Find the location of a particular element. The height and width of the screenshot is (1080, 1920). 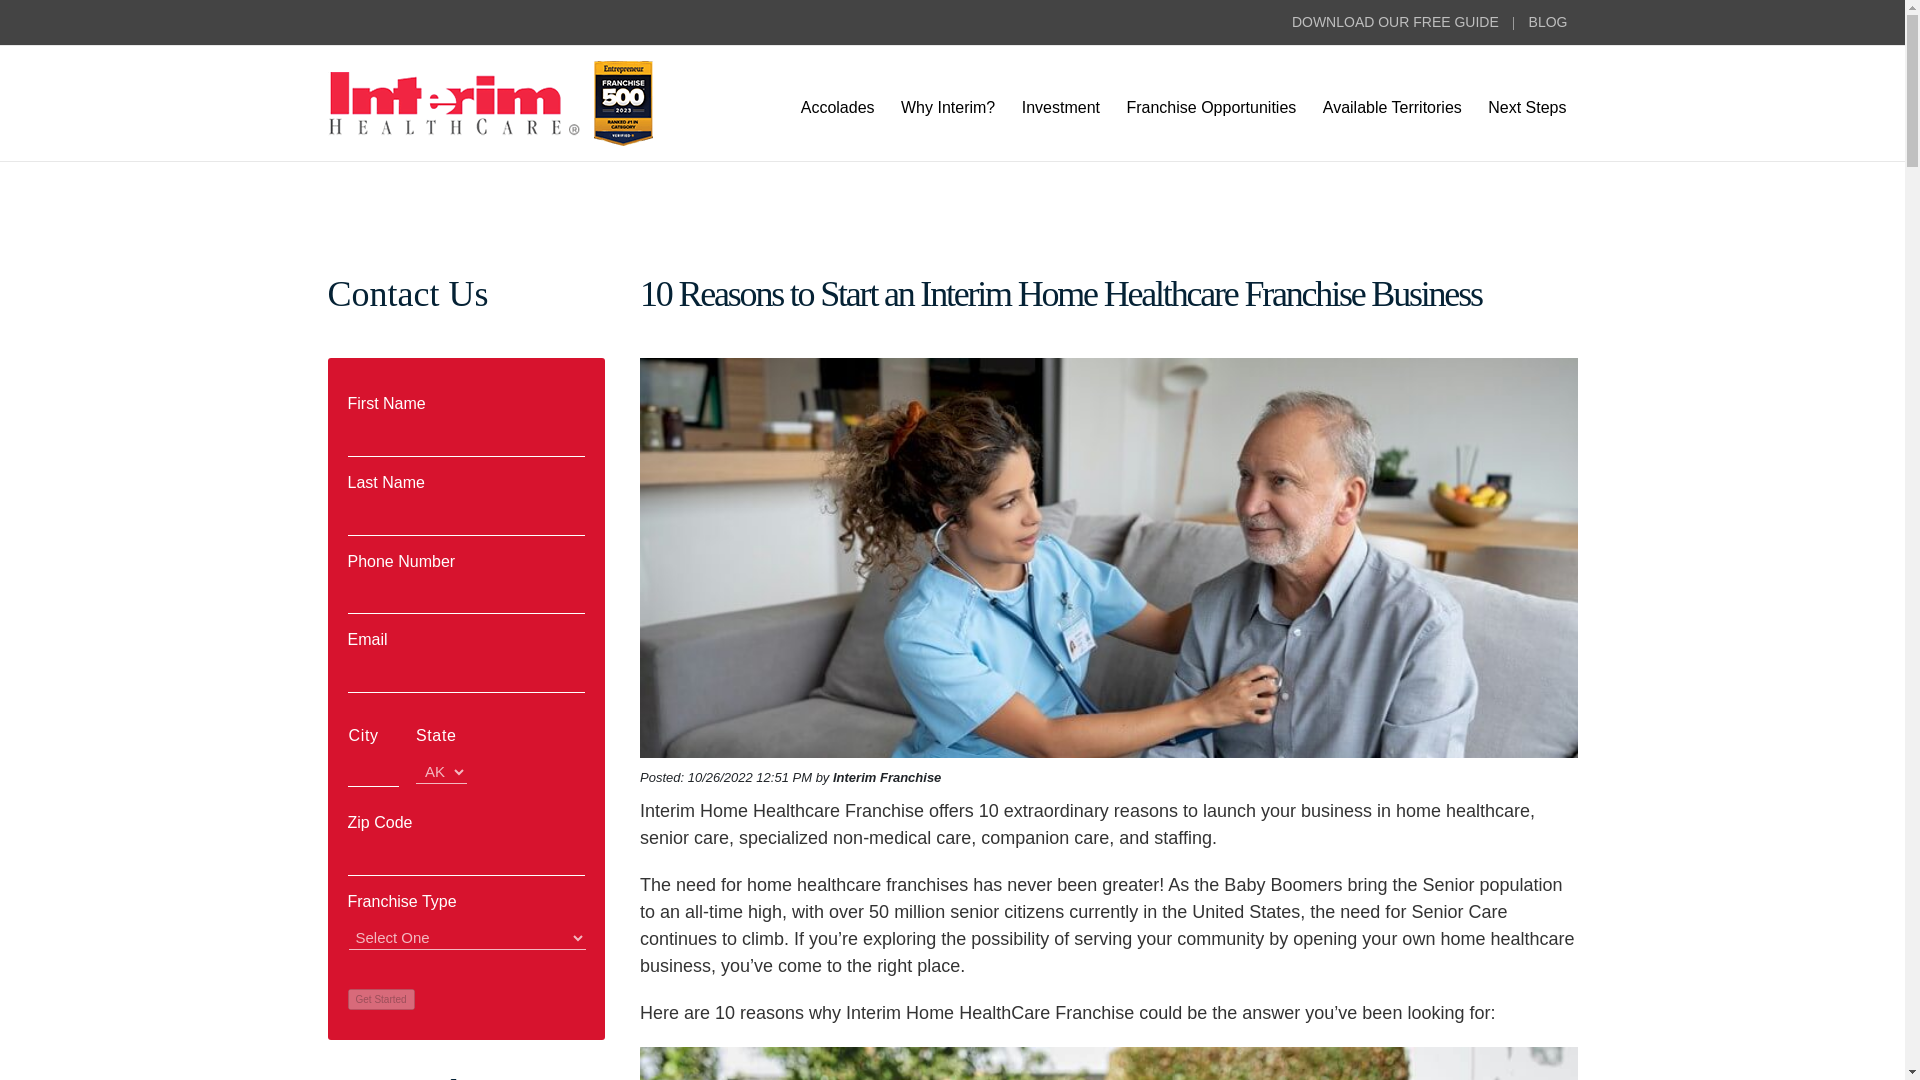

Available Territories is located at coordinates (1392, 105).